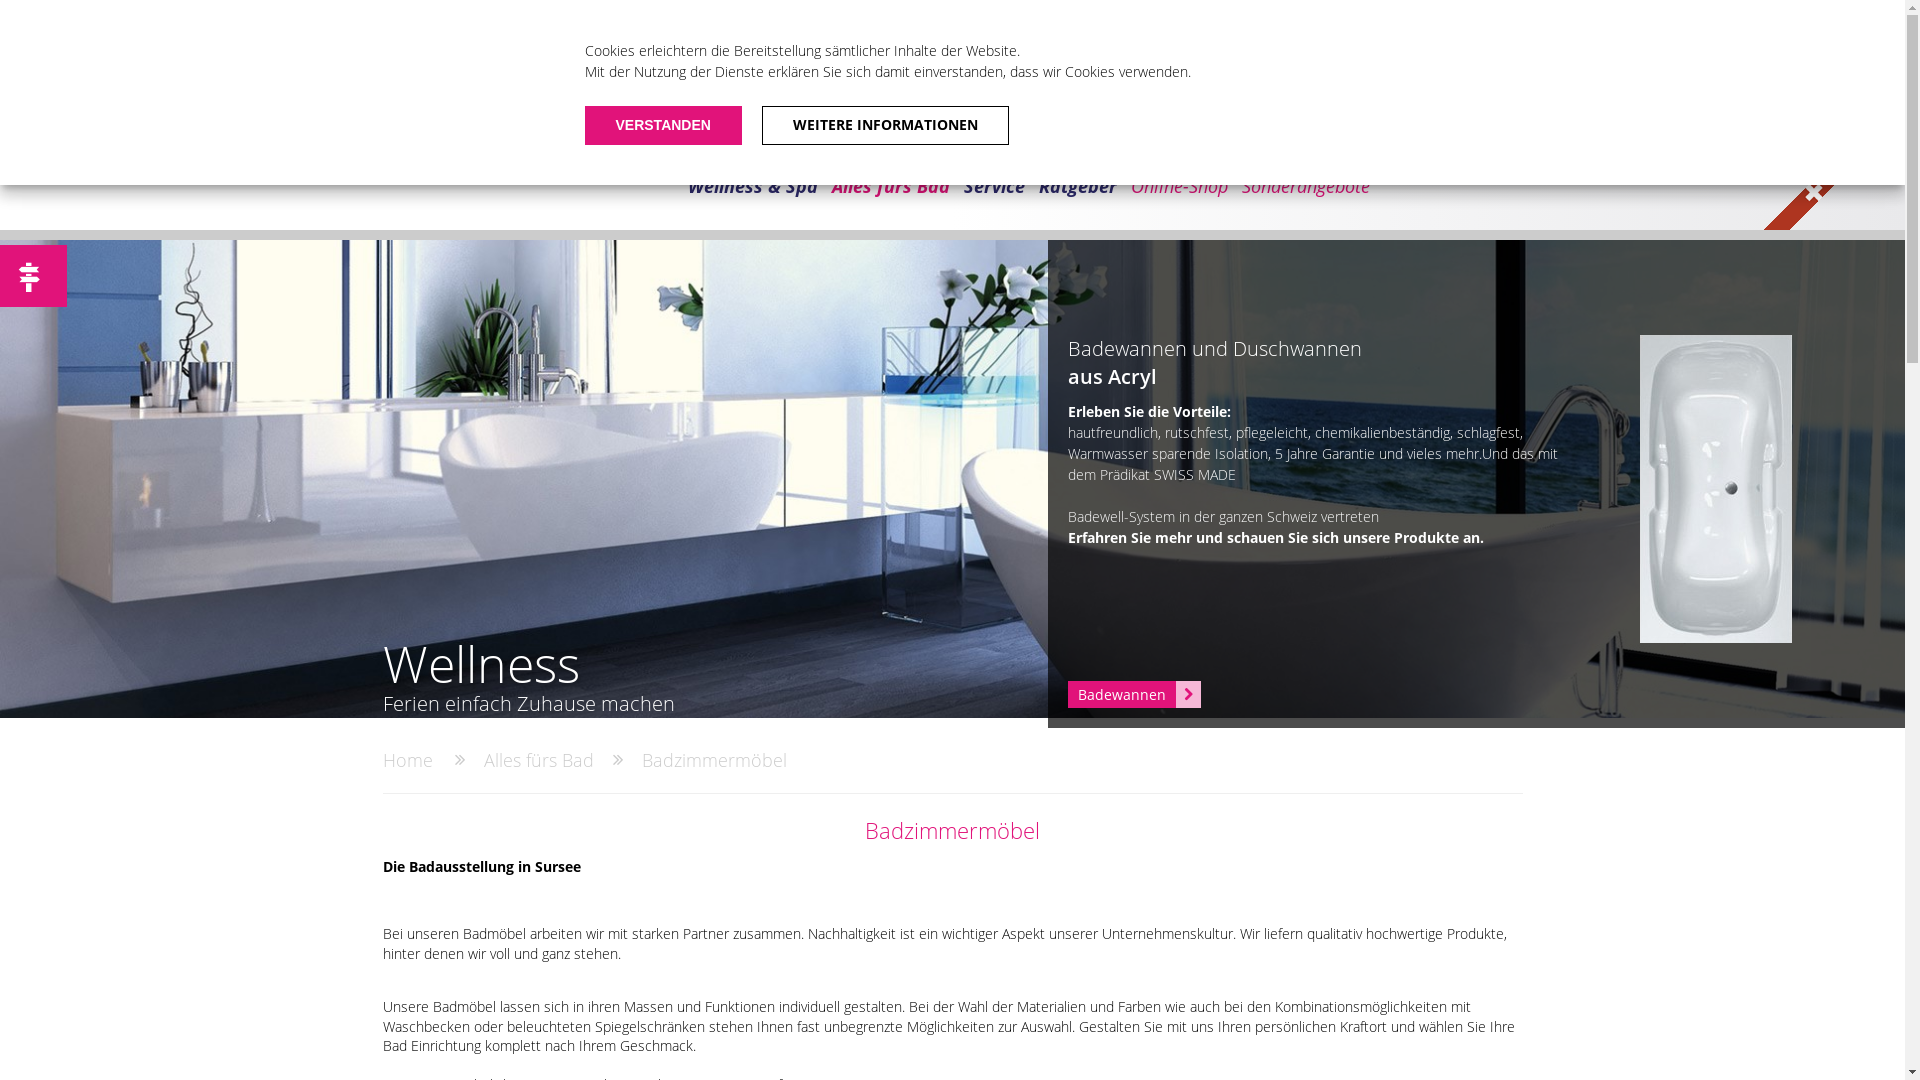  What do you see at coordinates (994, 186) in the screenshot?
I see `Service` at bounding box center [994, 186].